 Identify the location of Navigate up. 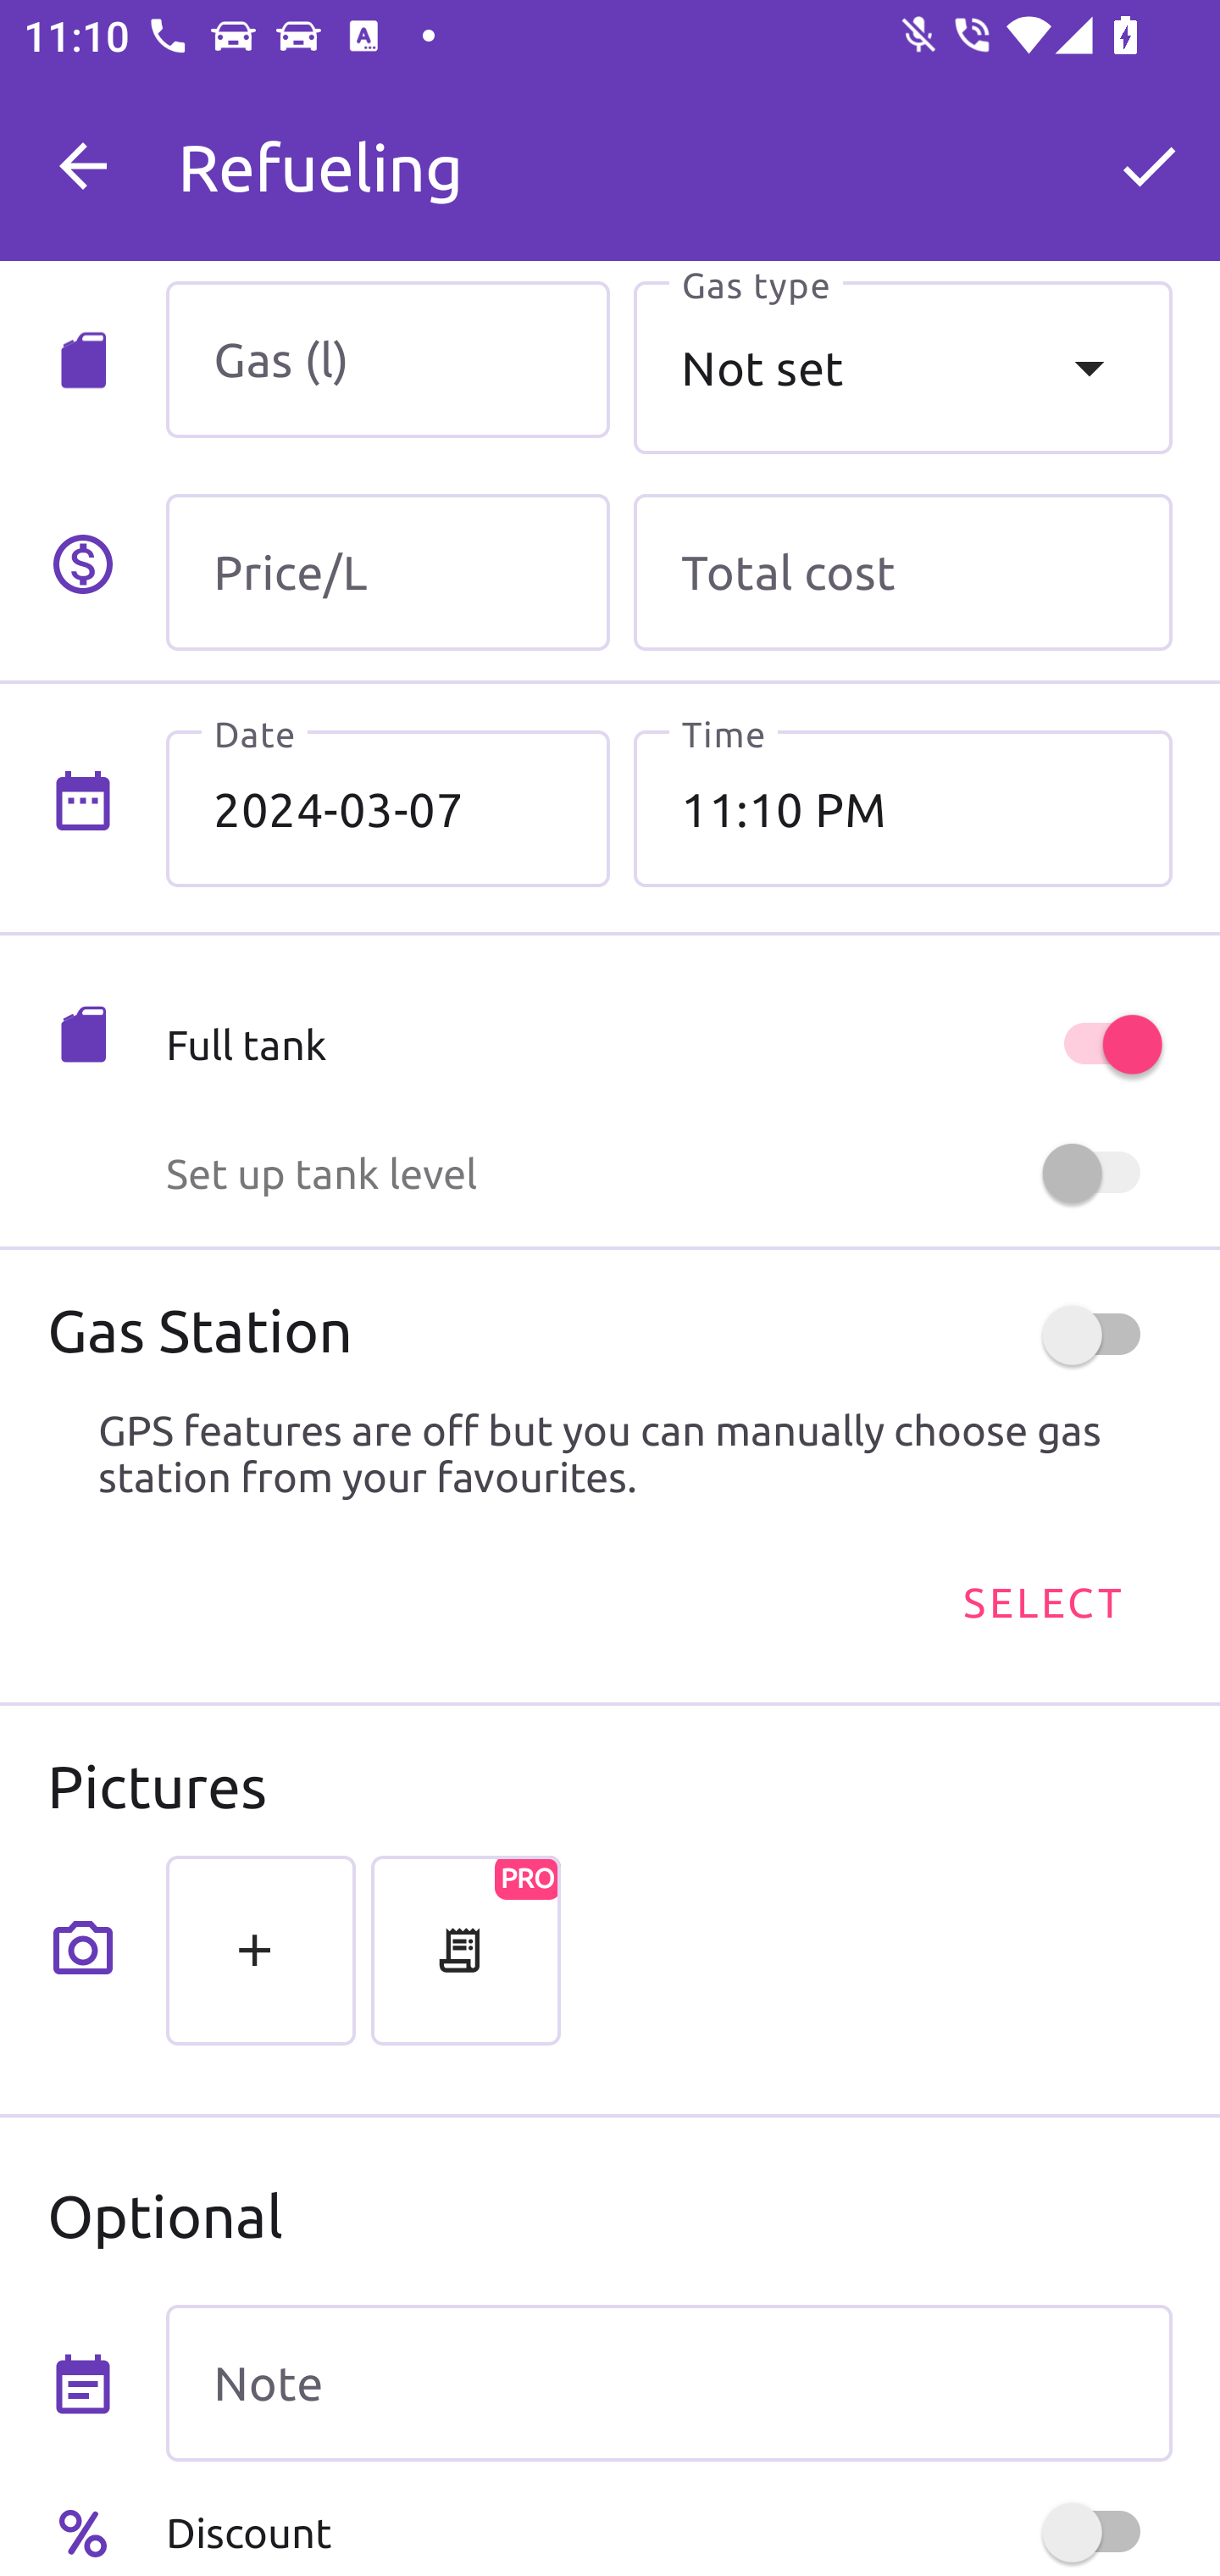
(83, 166).